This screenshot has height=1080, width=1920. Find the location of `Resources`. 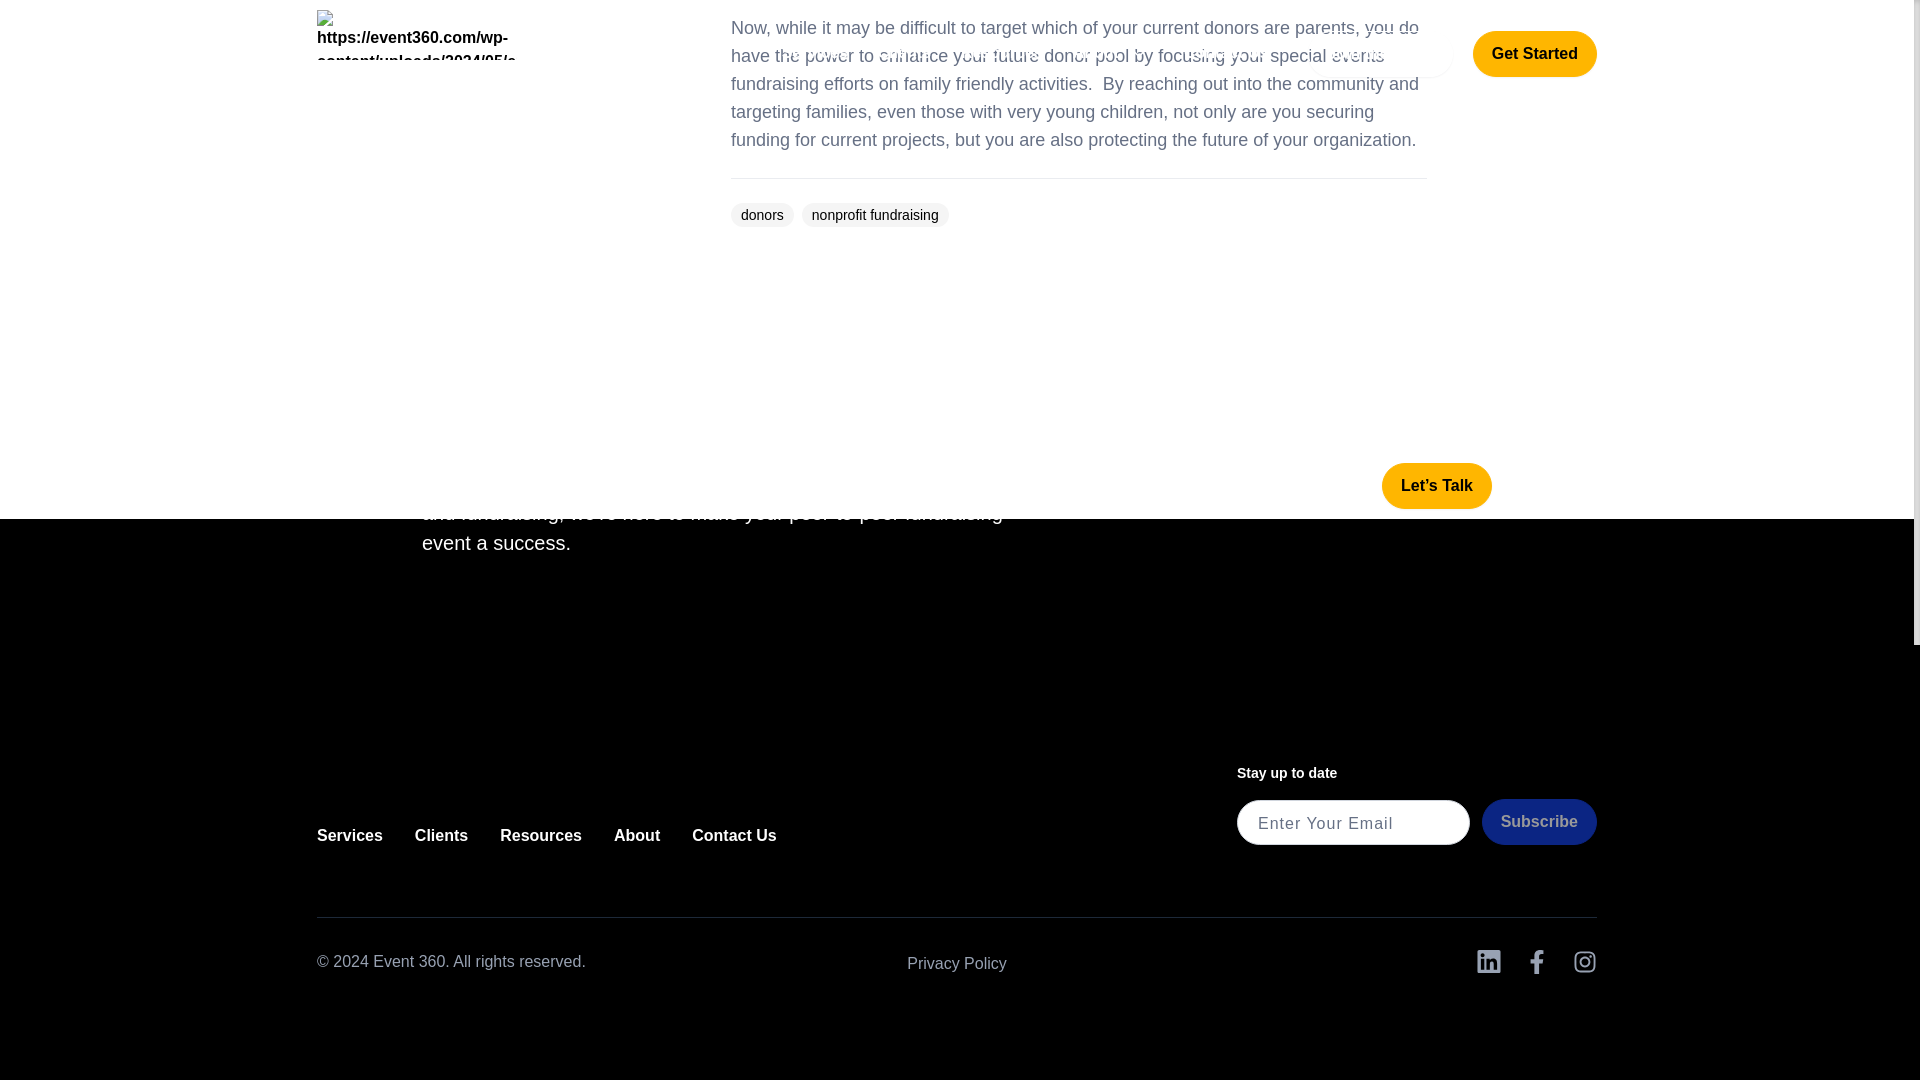

Resources is located at coordinates (540, 835).